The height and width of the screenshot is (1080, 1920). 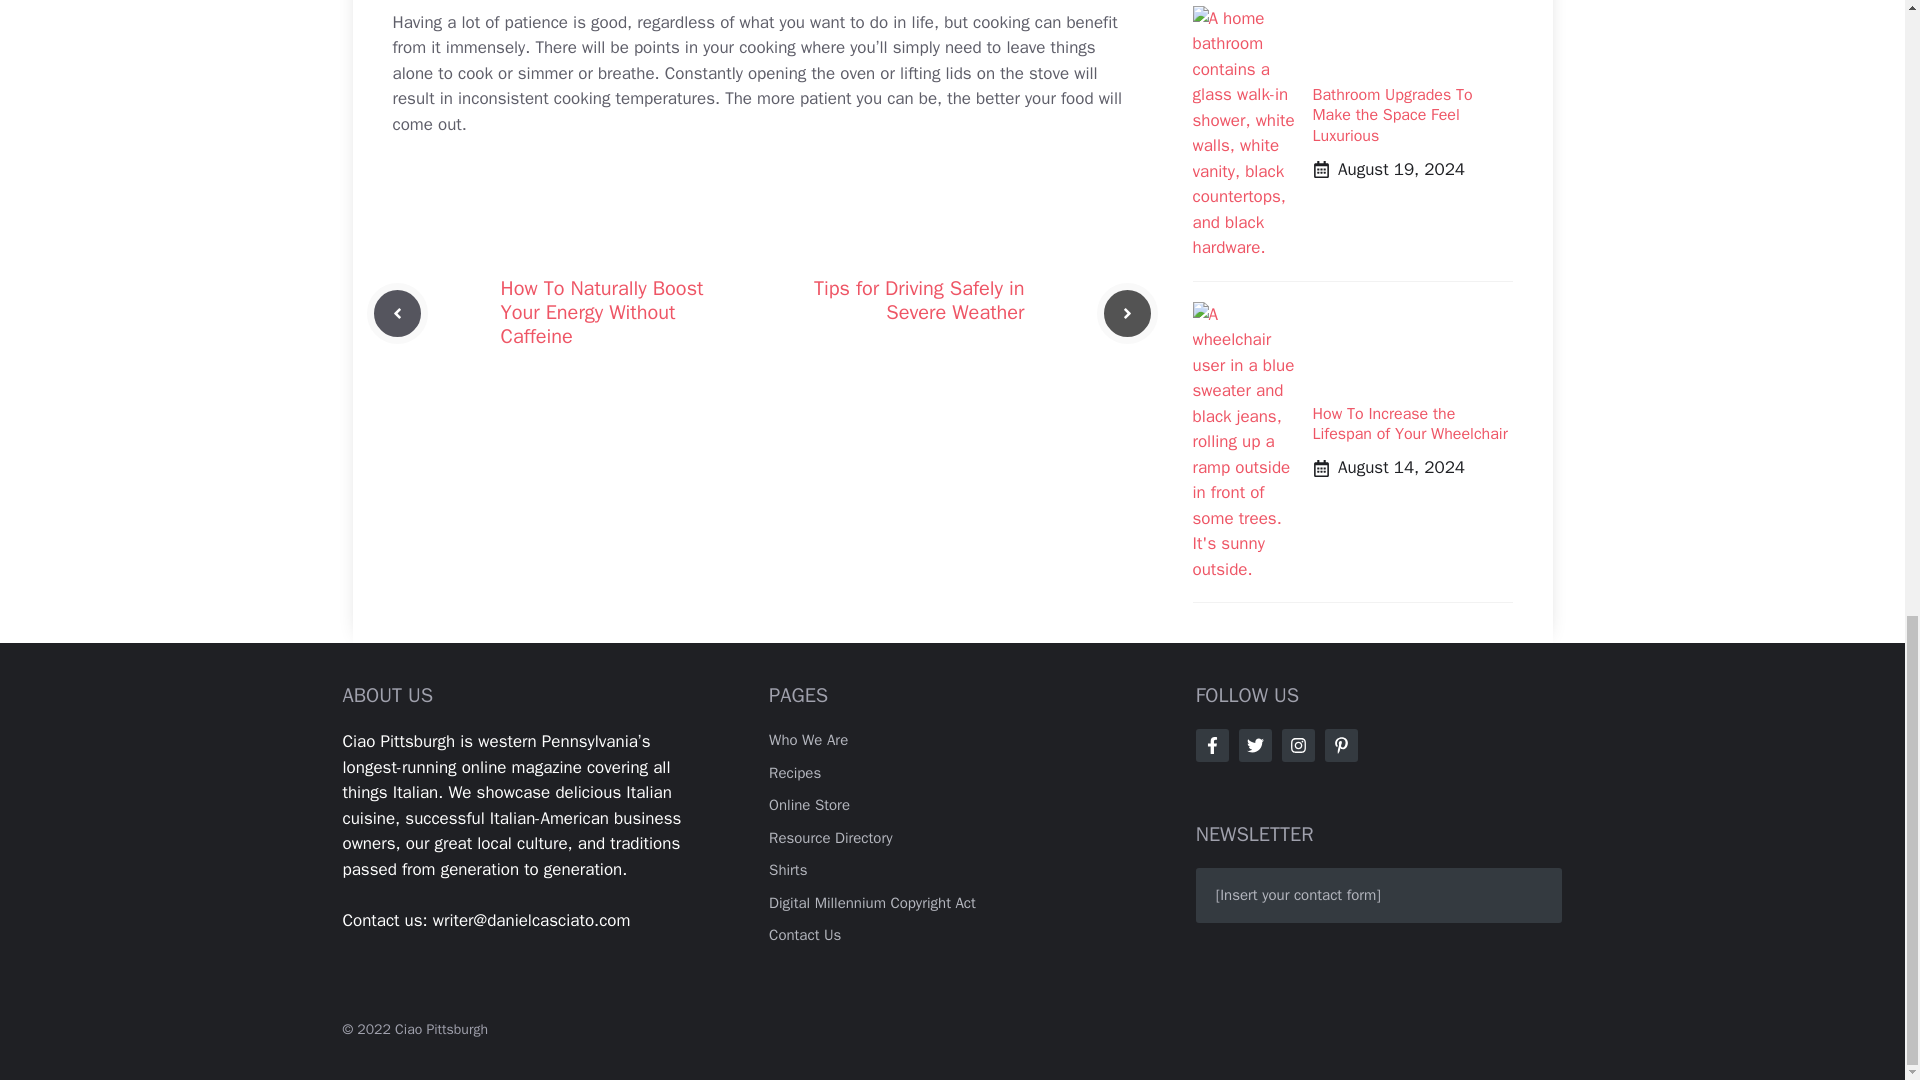 I want to click on Recipes, so click(x=795, y=772).